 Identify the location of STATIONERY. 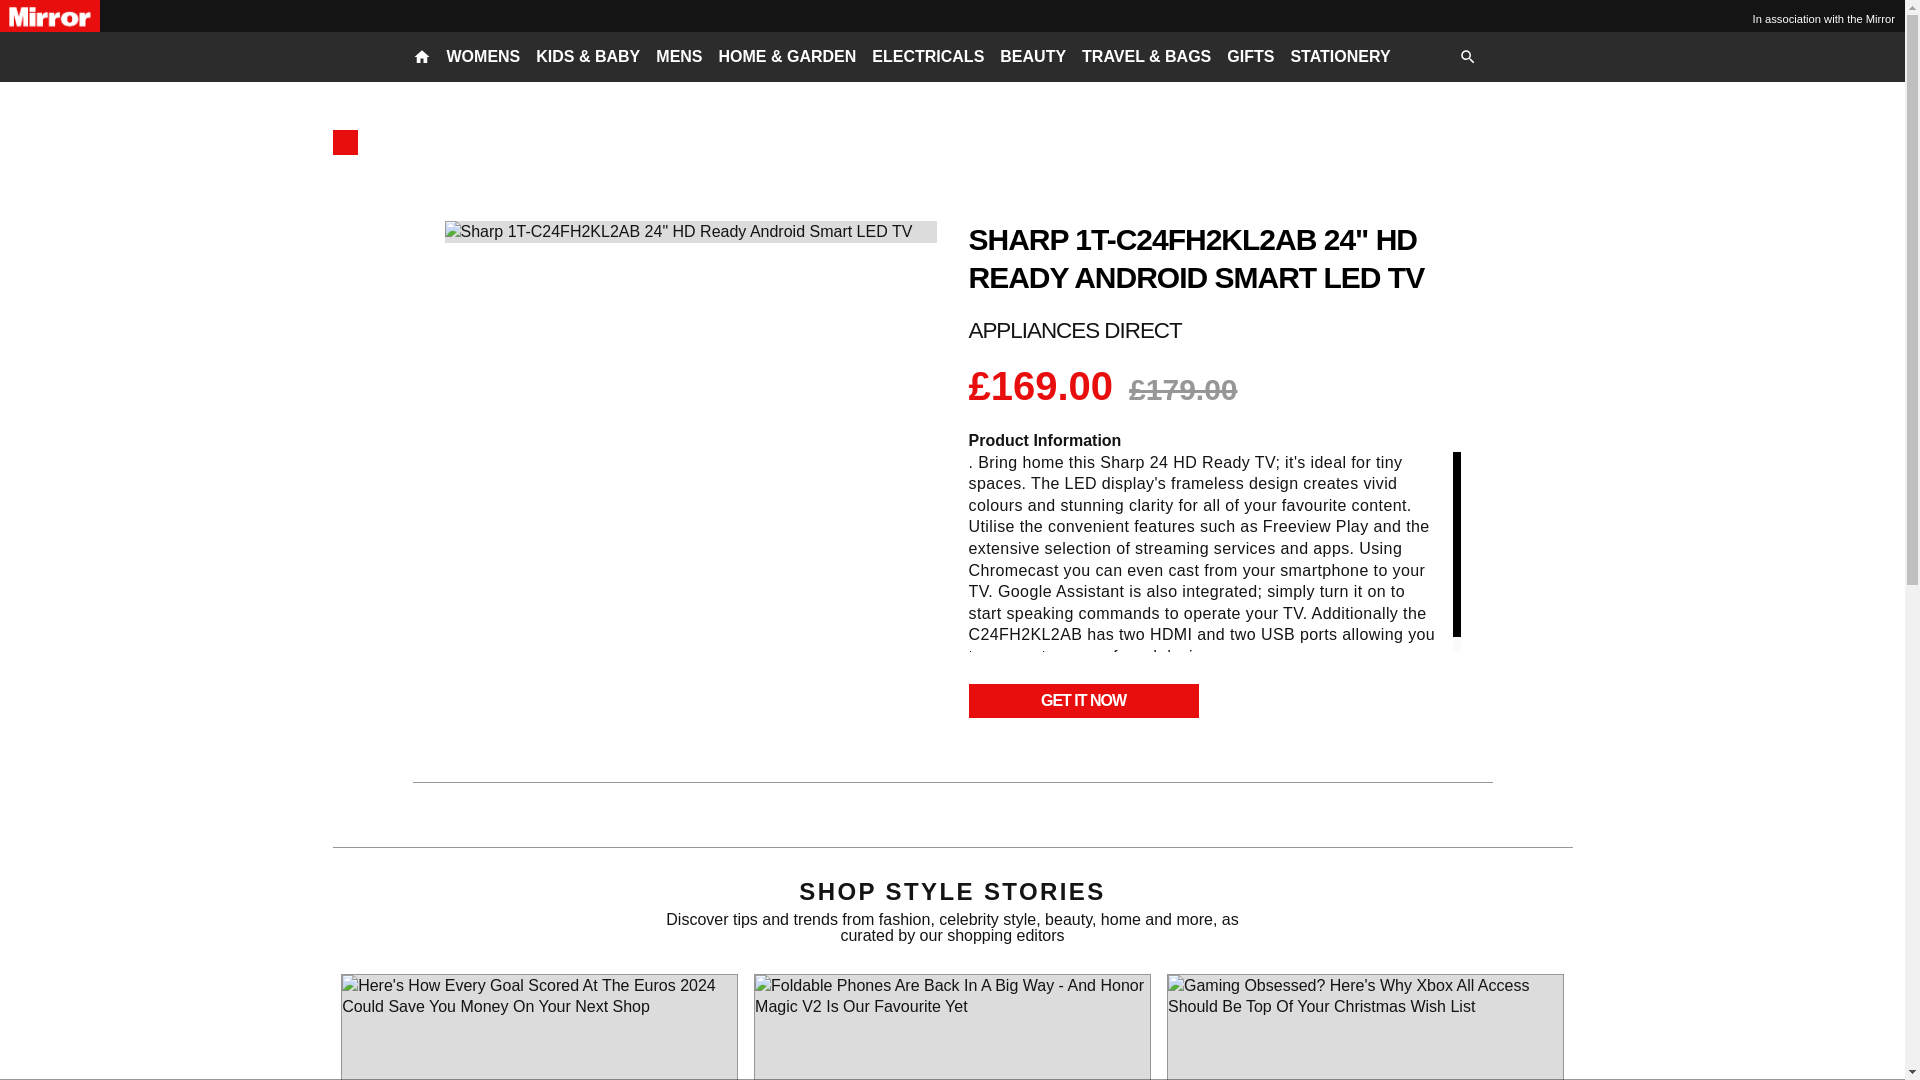
(1340, 57).